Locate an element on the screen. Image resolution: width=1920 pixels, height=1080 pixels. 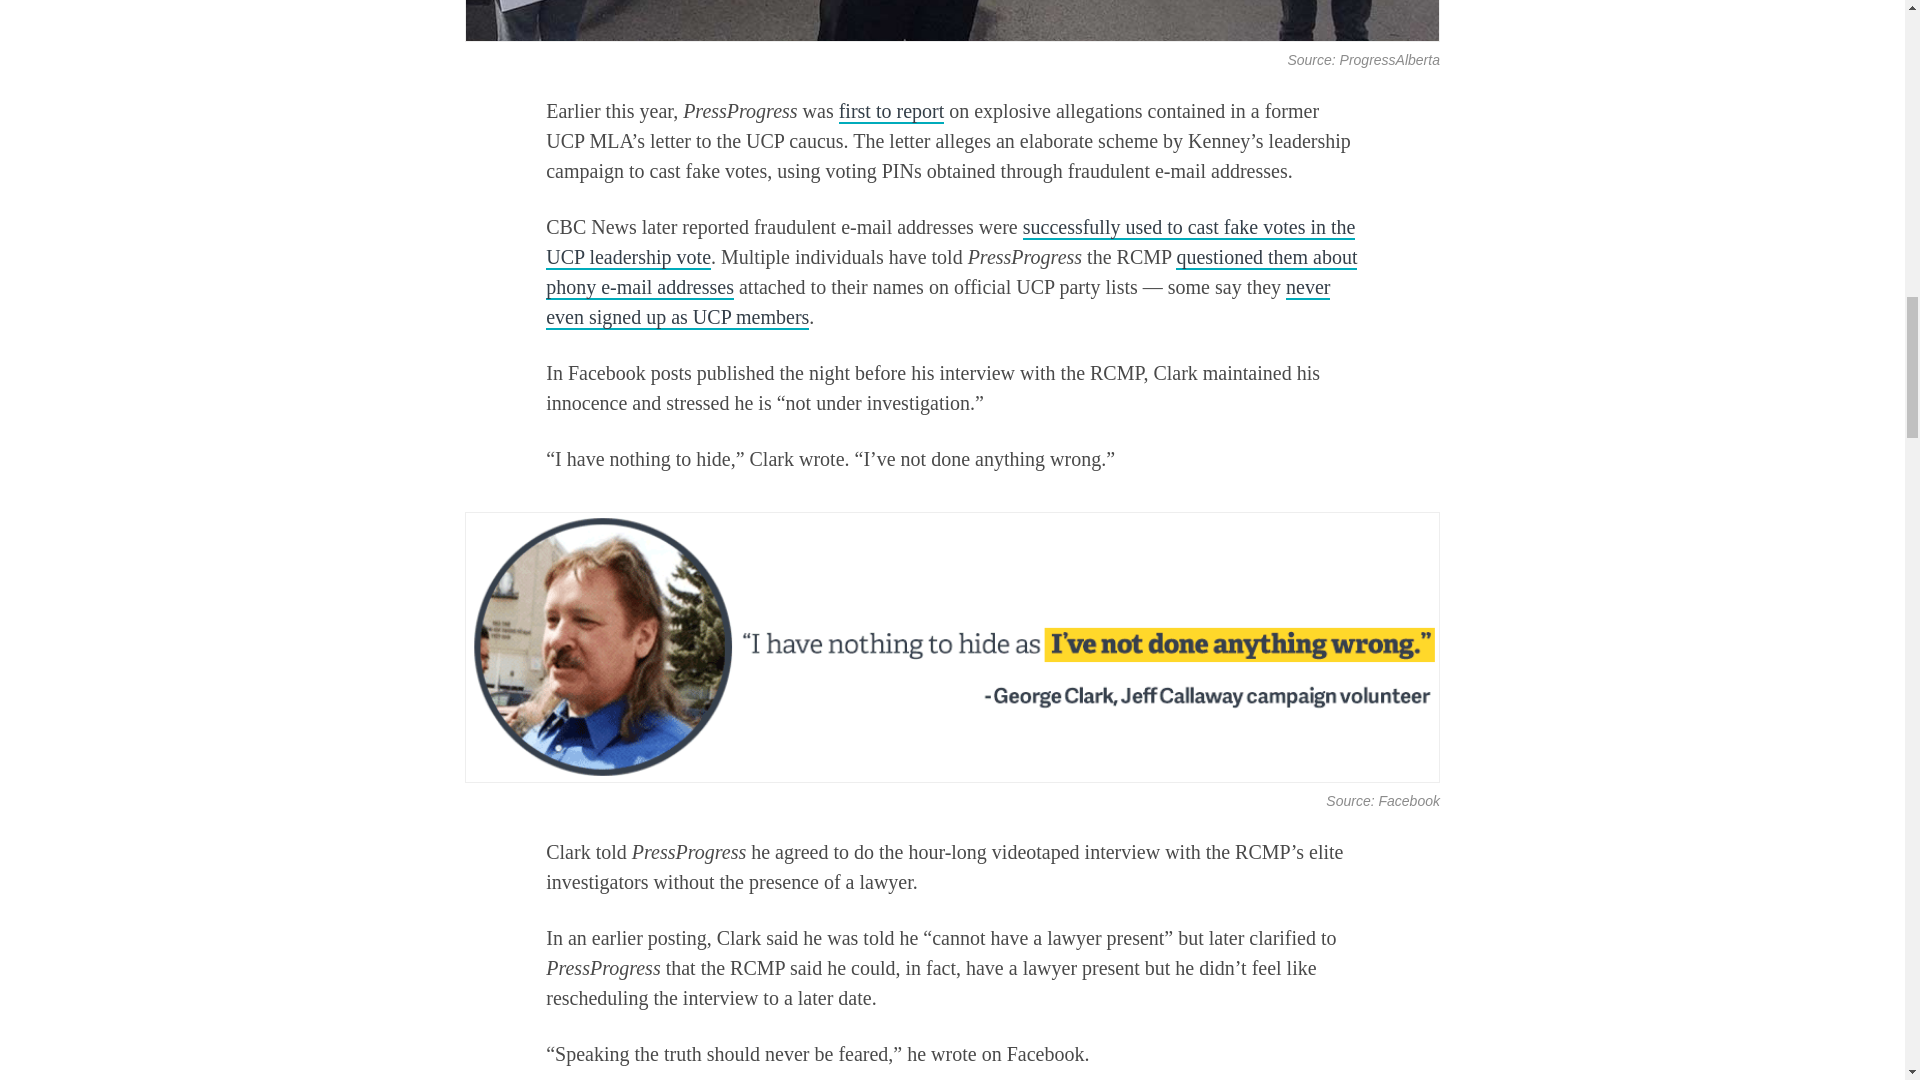
first to report is located at coordinates (892, 112).